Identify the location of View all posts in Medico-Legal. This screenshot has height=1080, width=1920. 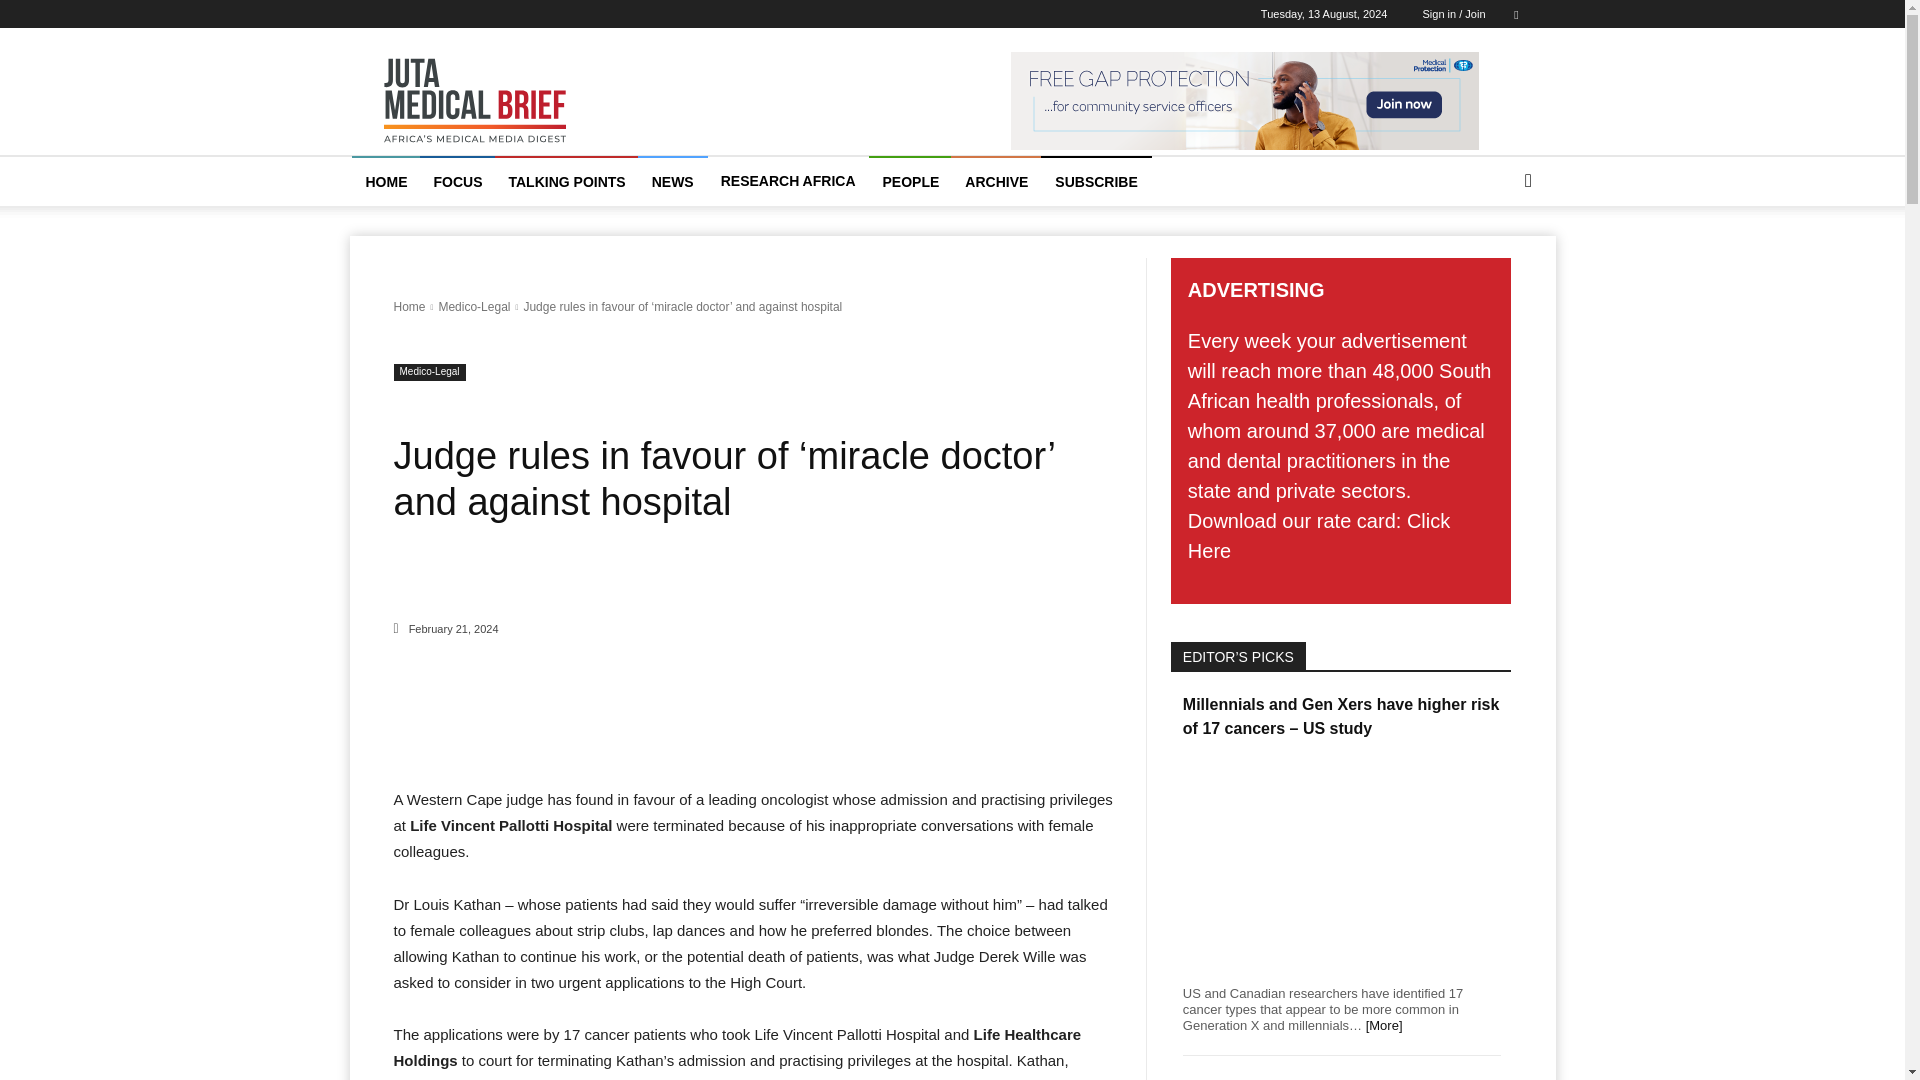
(474, 307).